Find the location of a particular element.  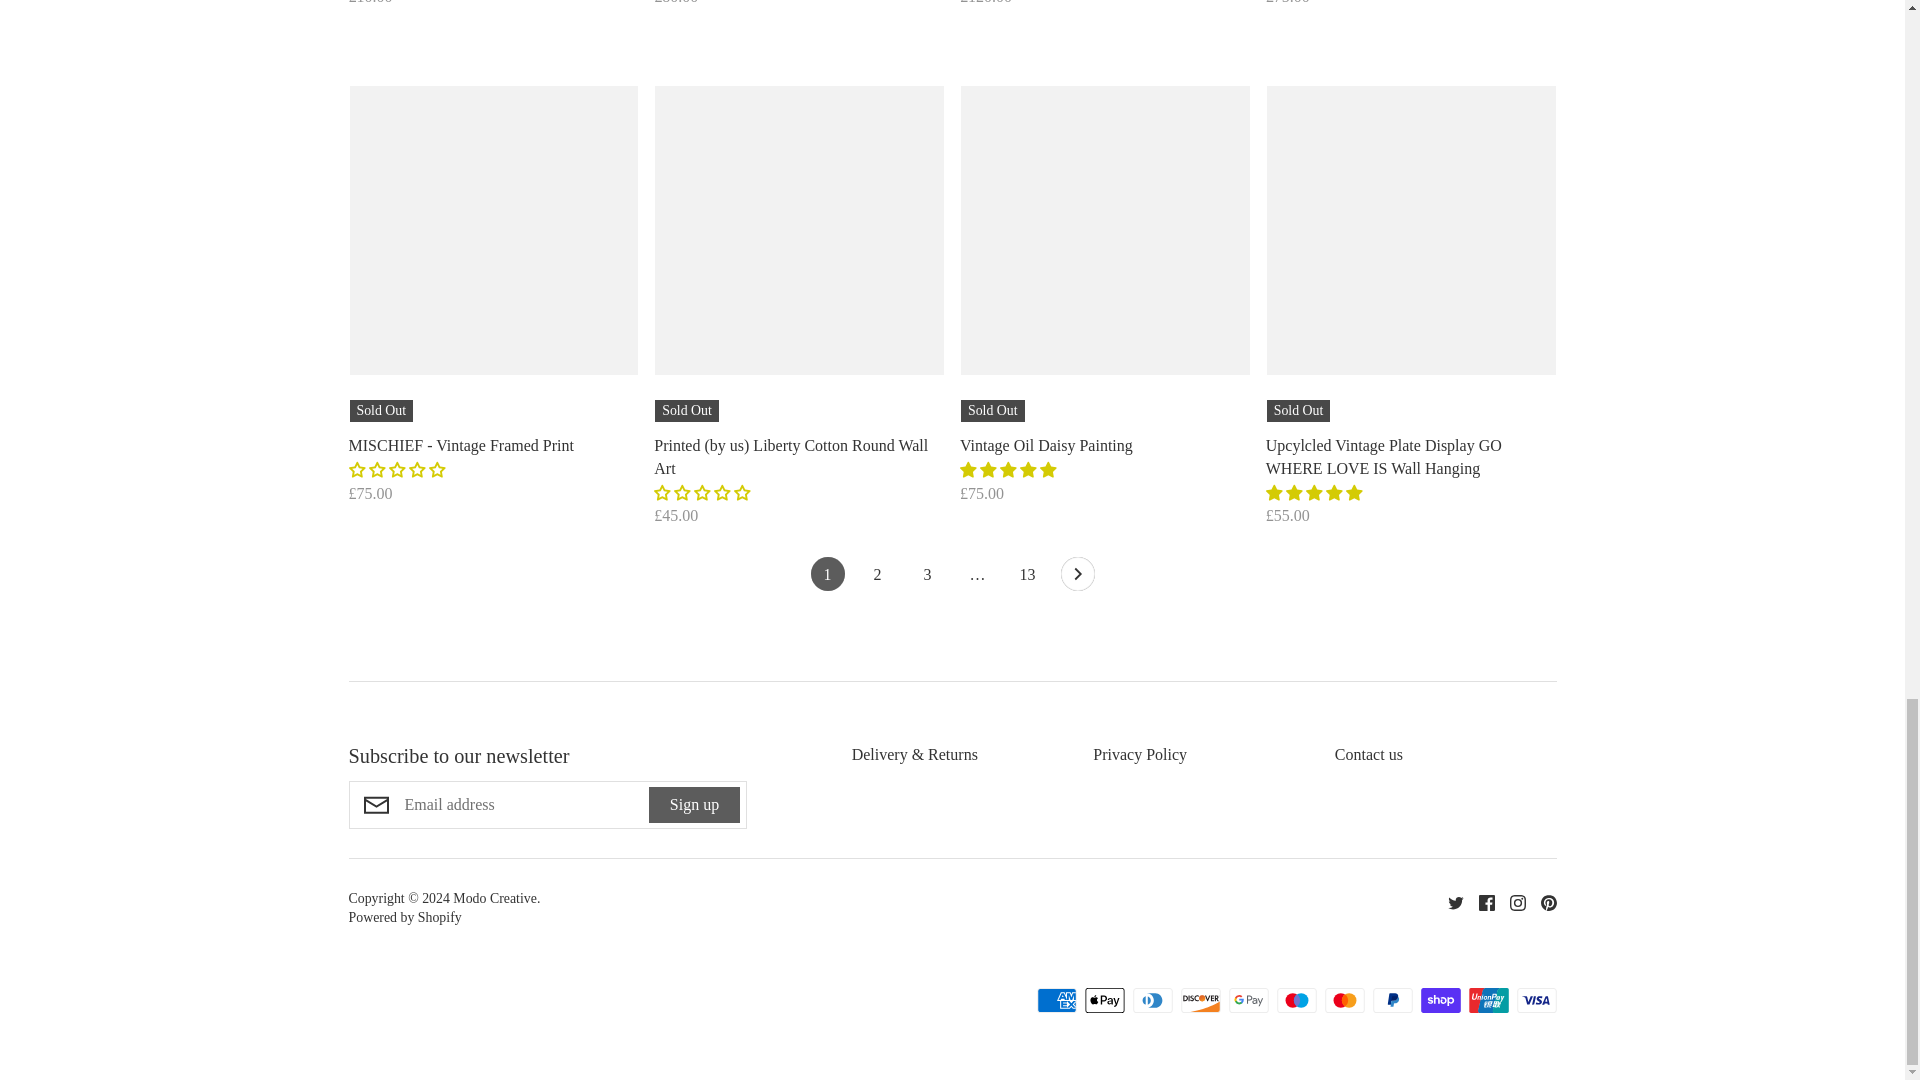

American Express is located at coordinates (1056, 1000).